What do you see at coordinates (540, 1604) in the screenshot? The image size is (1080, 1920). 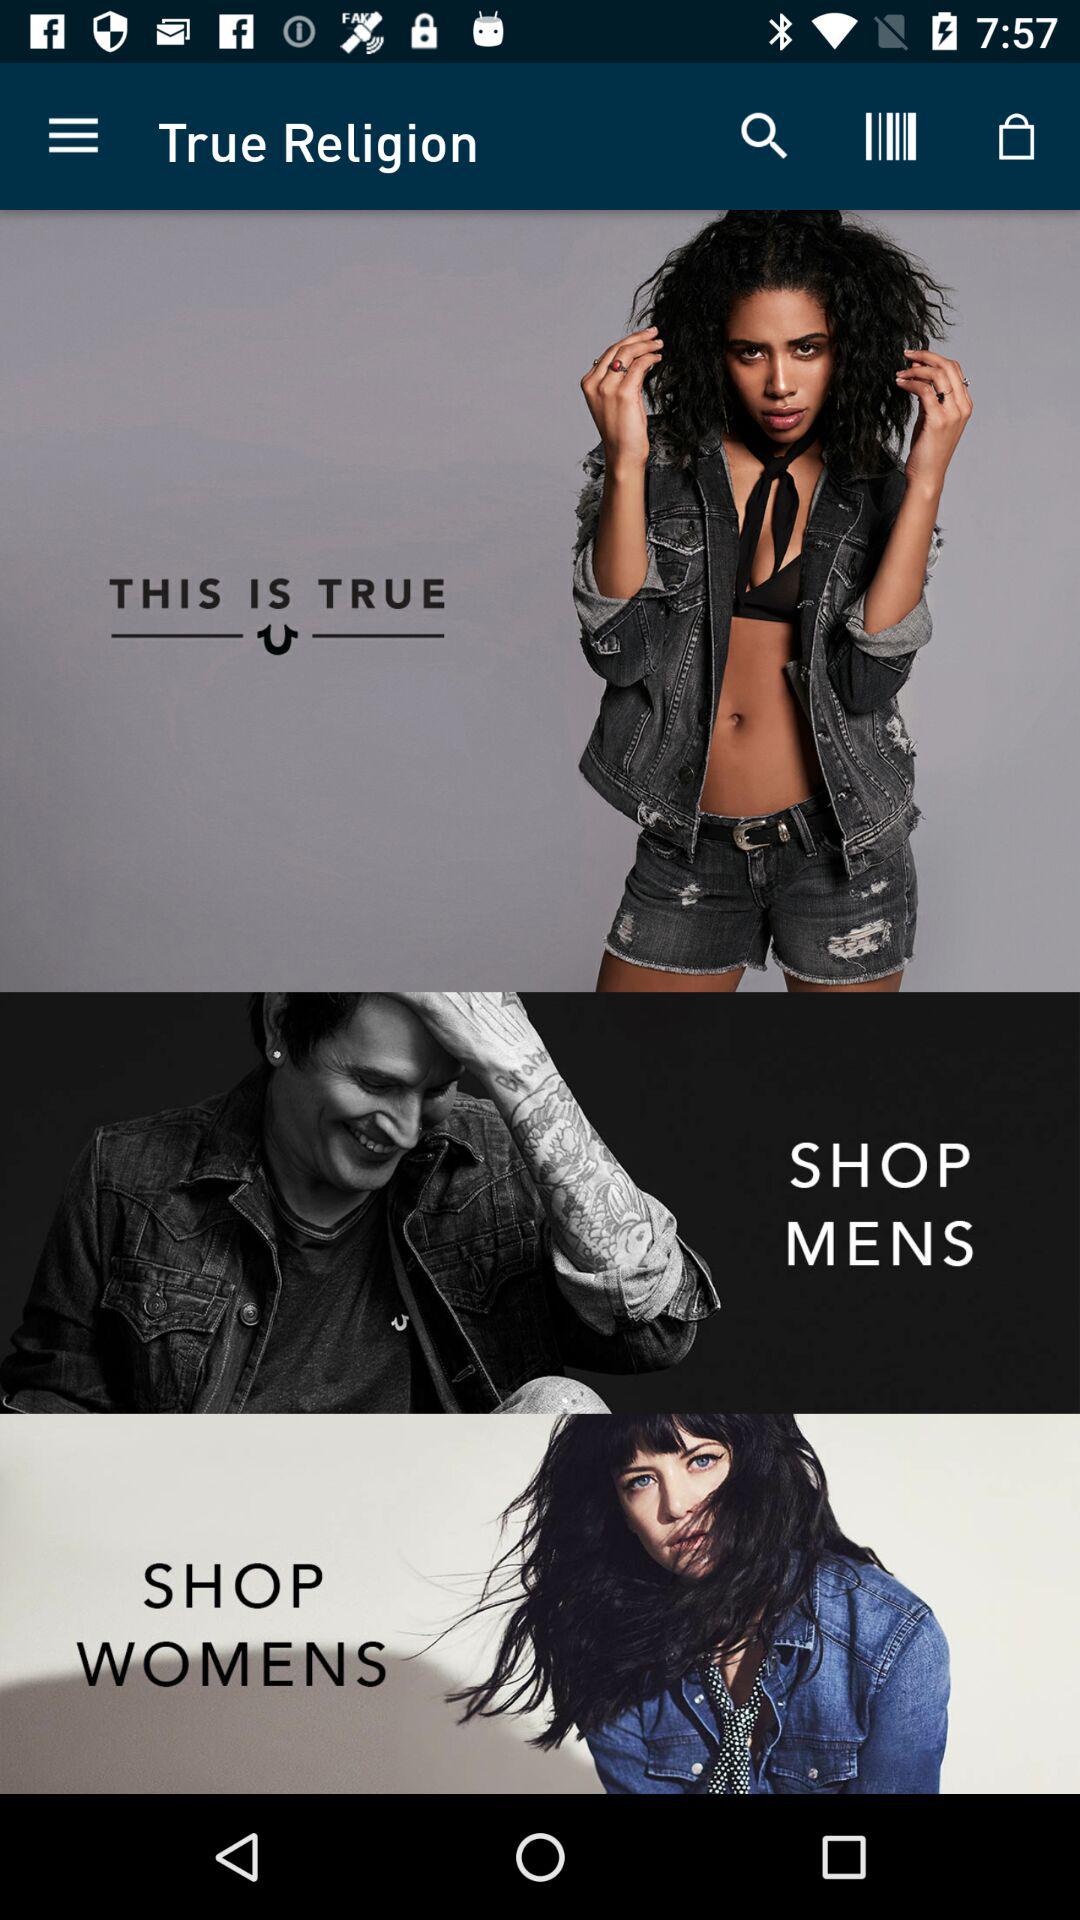 I see `shop womens clothes` at bounding box center [540, 1604].